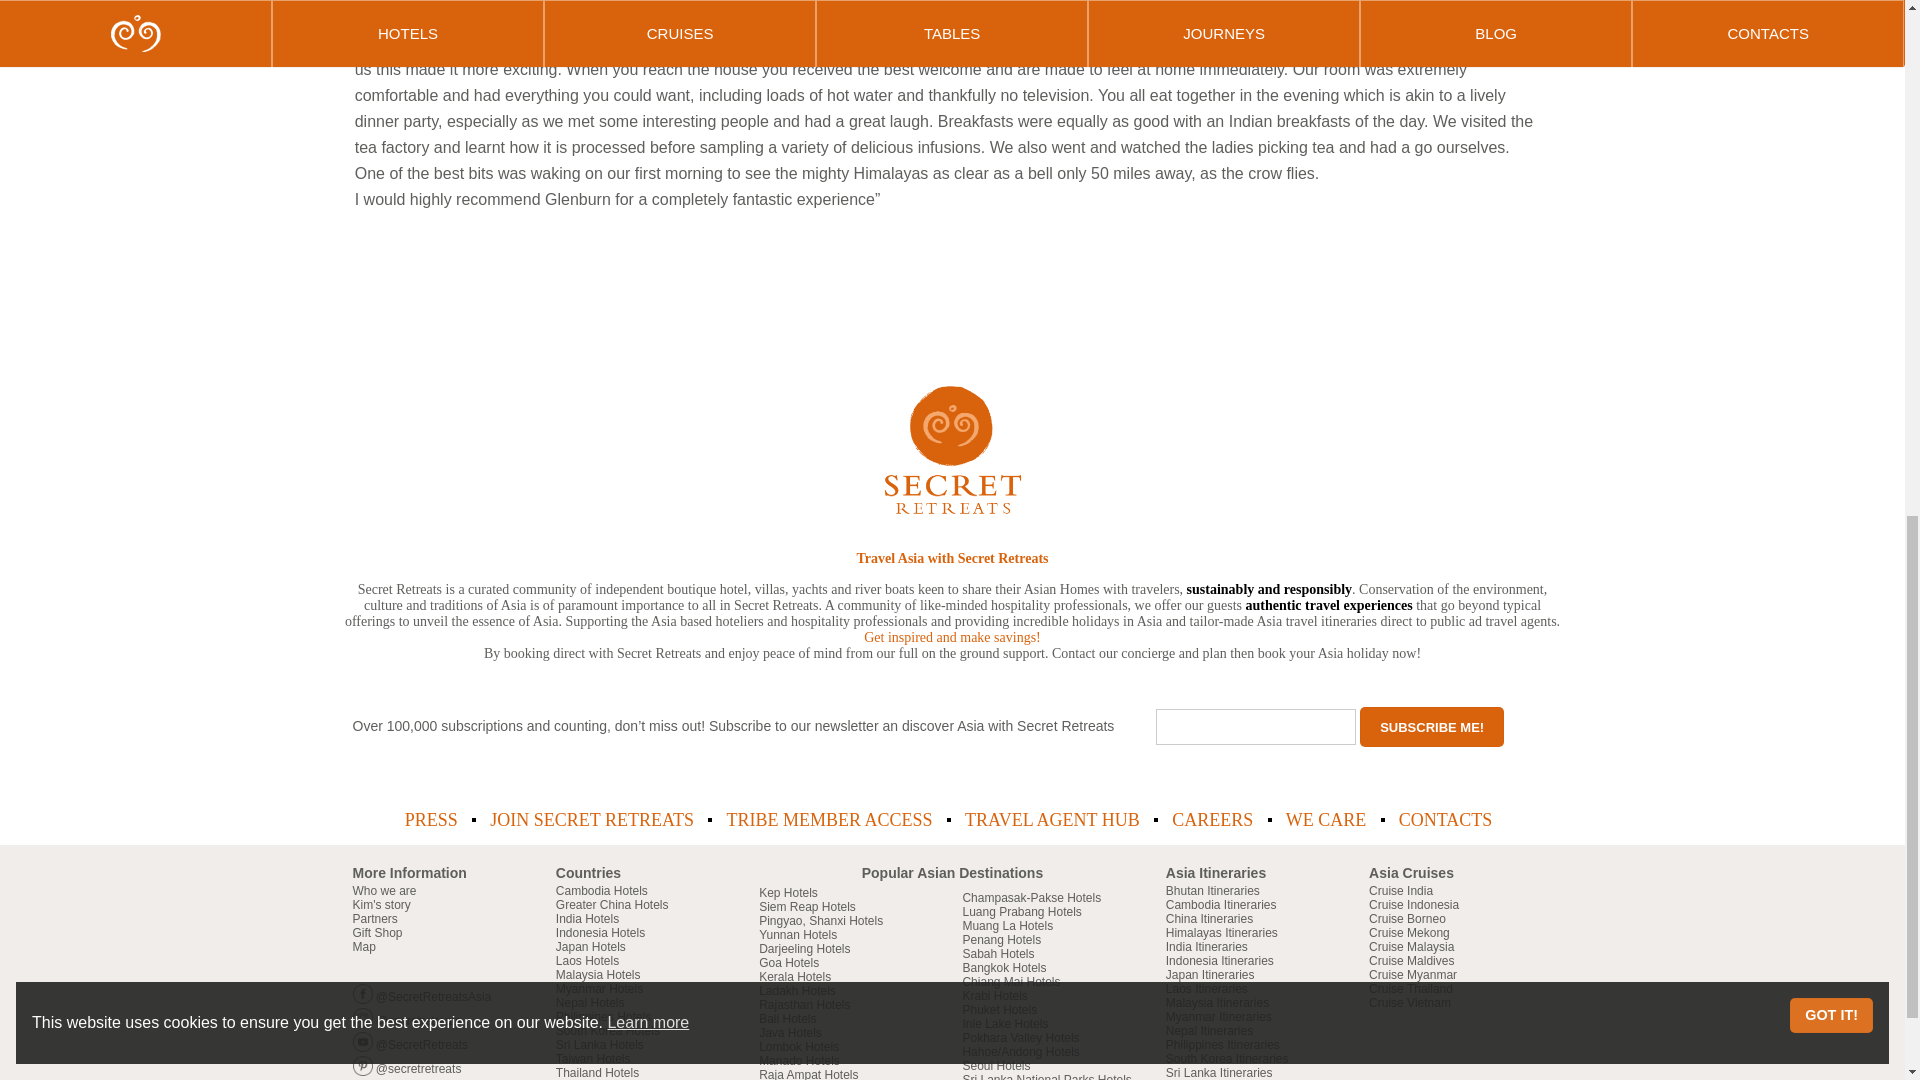 The width and height of the screenshot is (1920, 1080). Describe the element at coordinates (1431, 727) in the screenshot. I see `Subscribe me!` at that location.